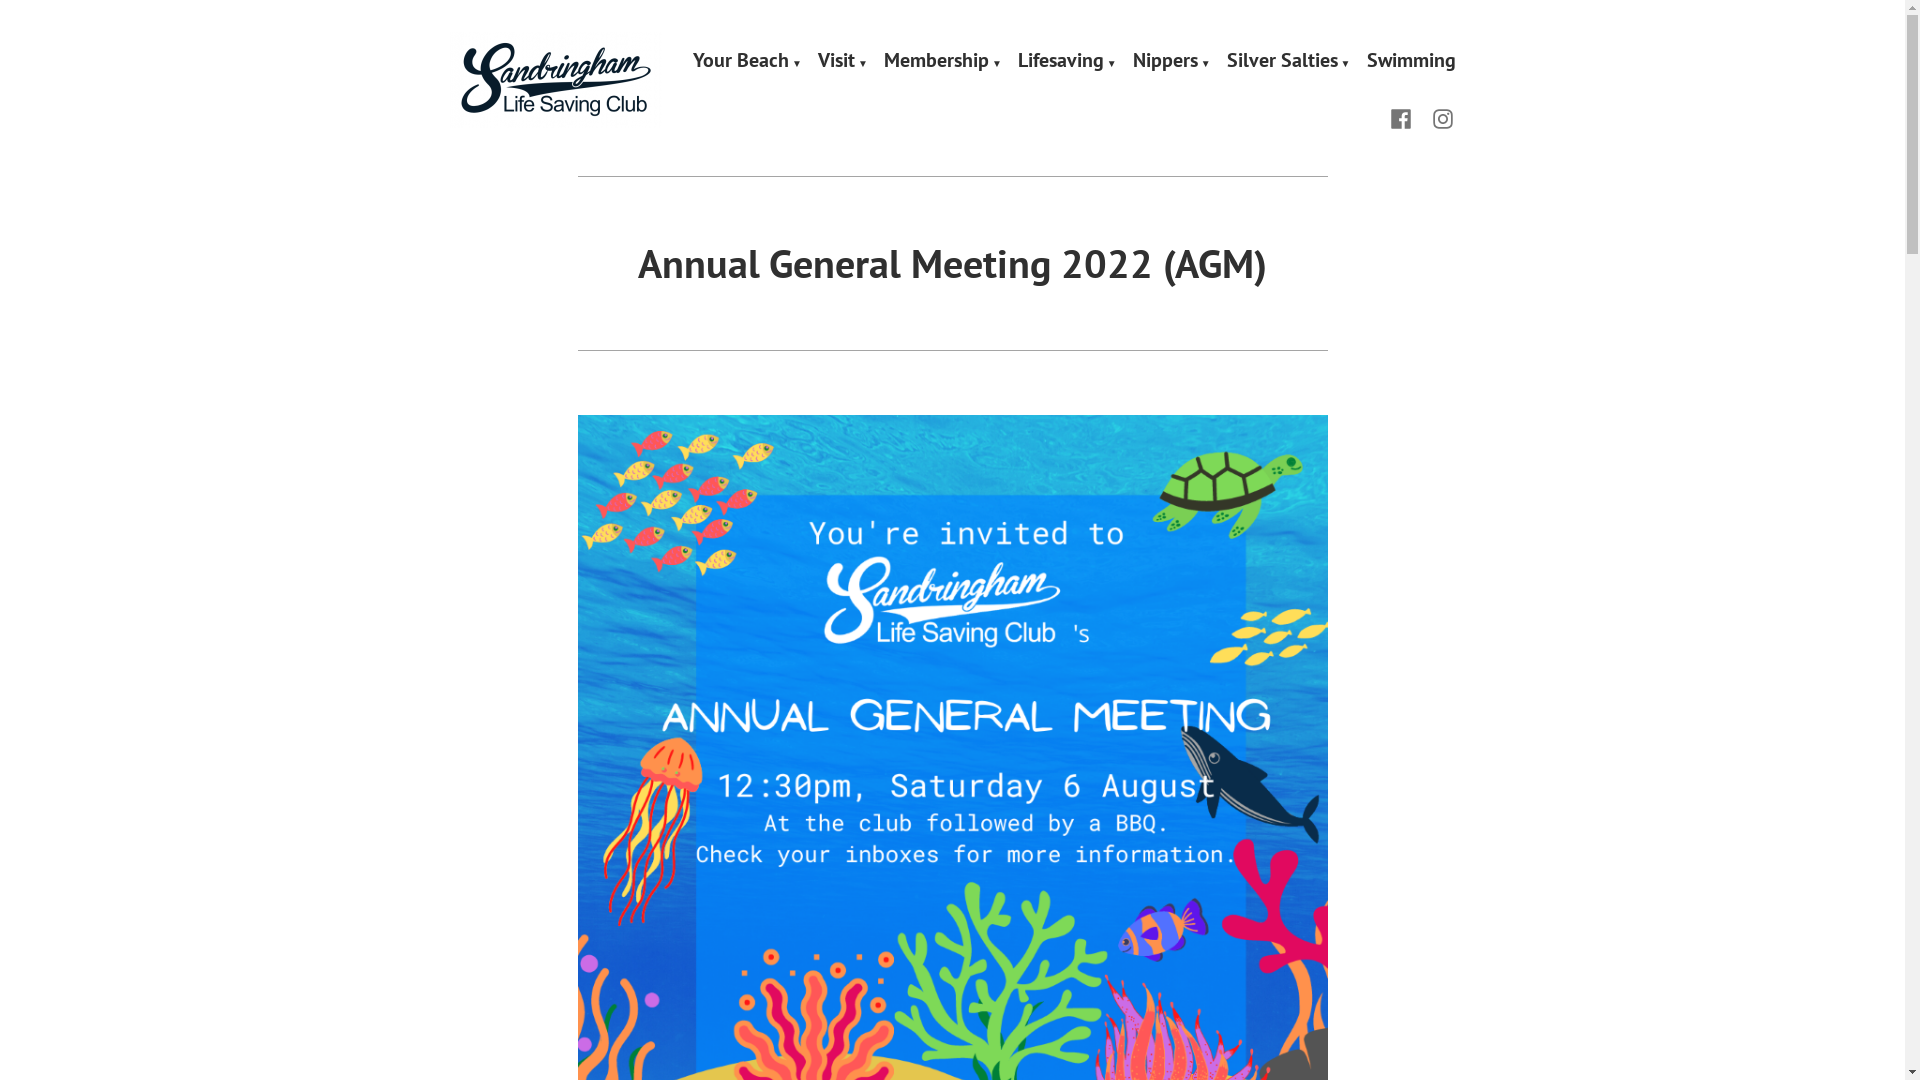  Describe the element at coordinates (943, 61) in the screenshot. I see `Membership` at that location.